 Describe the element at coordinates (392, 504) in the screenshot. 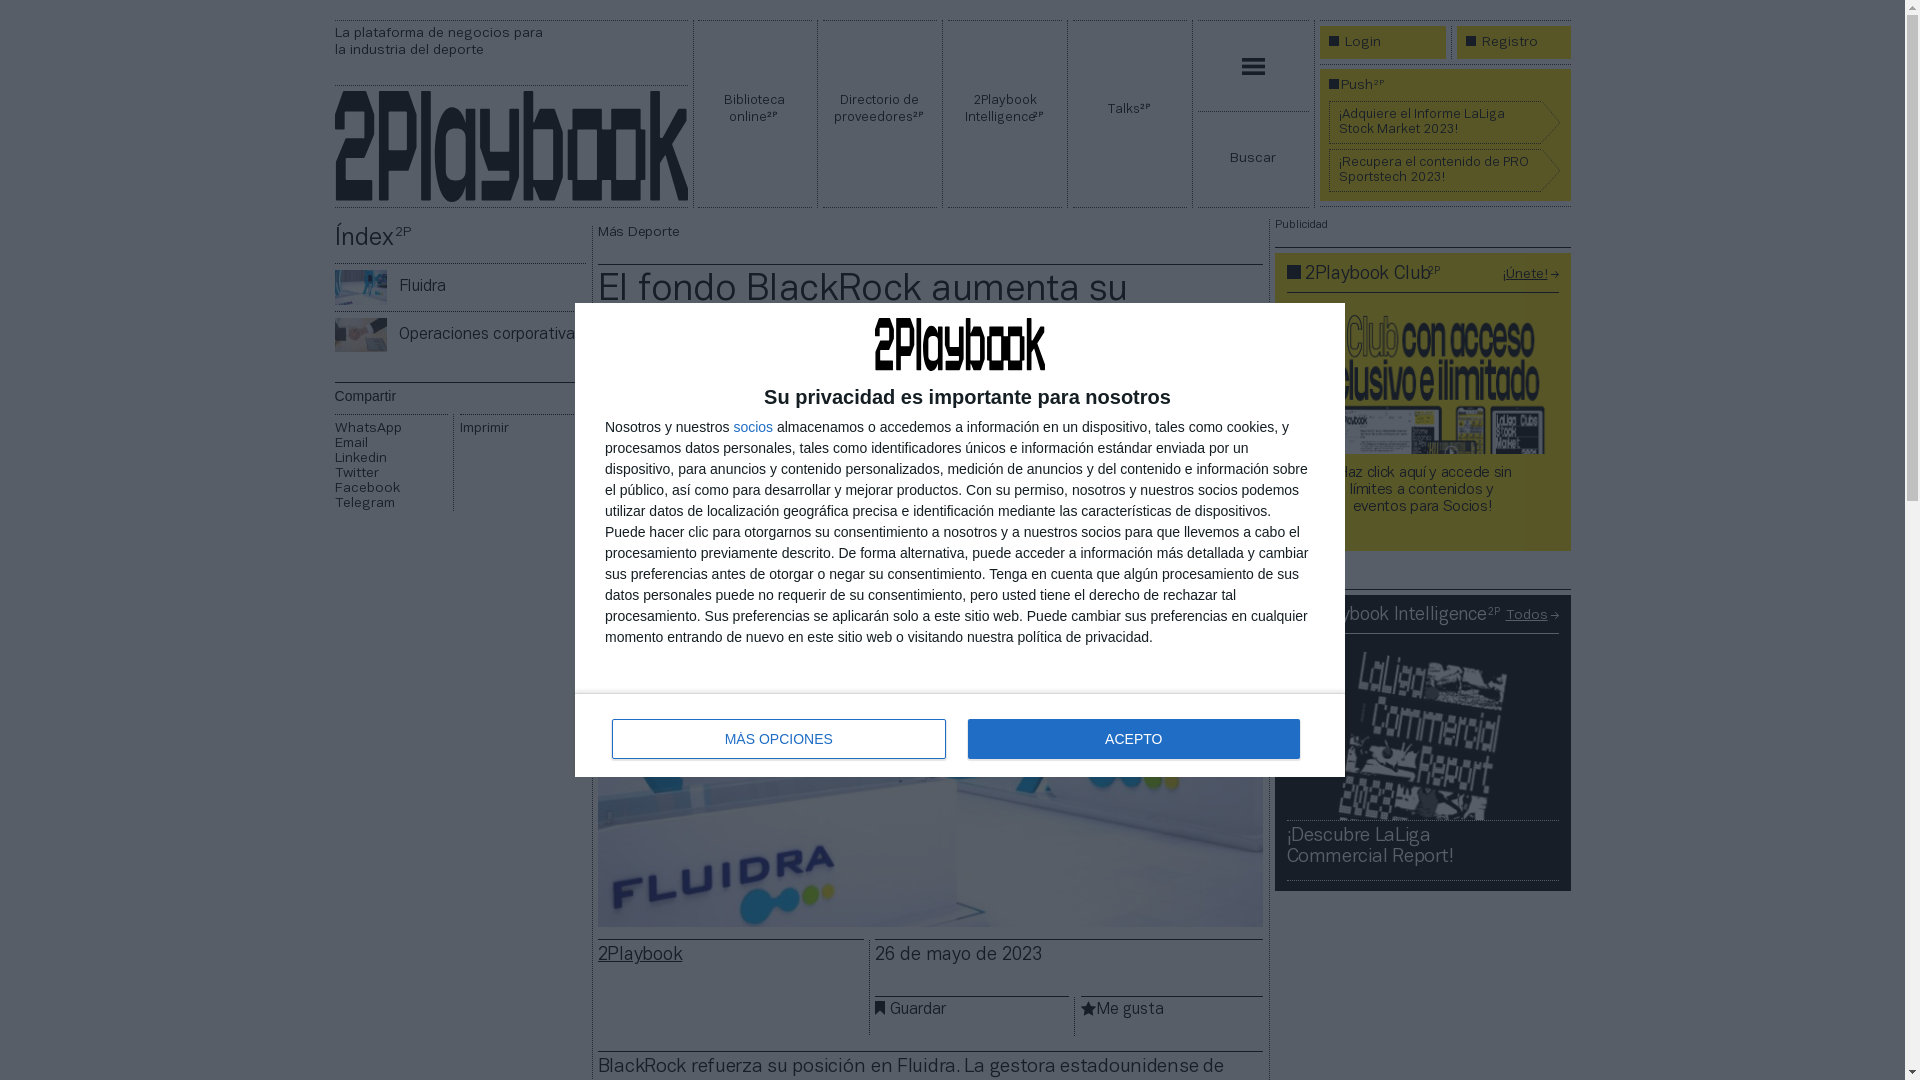

I see `Telegram` at that location.